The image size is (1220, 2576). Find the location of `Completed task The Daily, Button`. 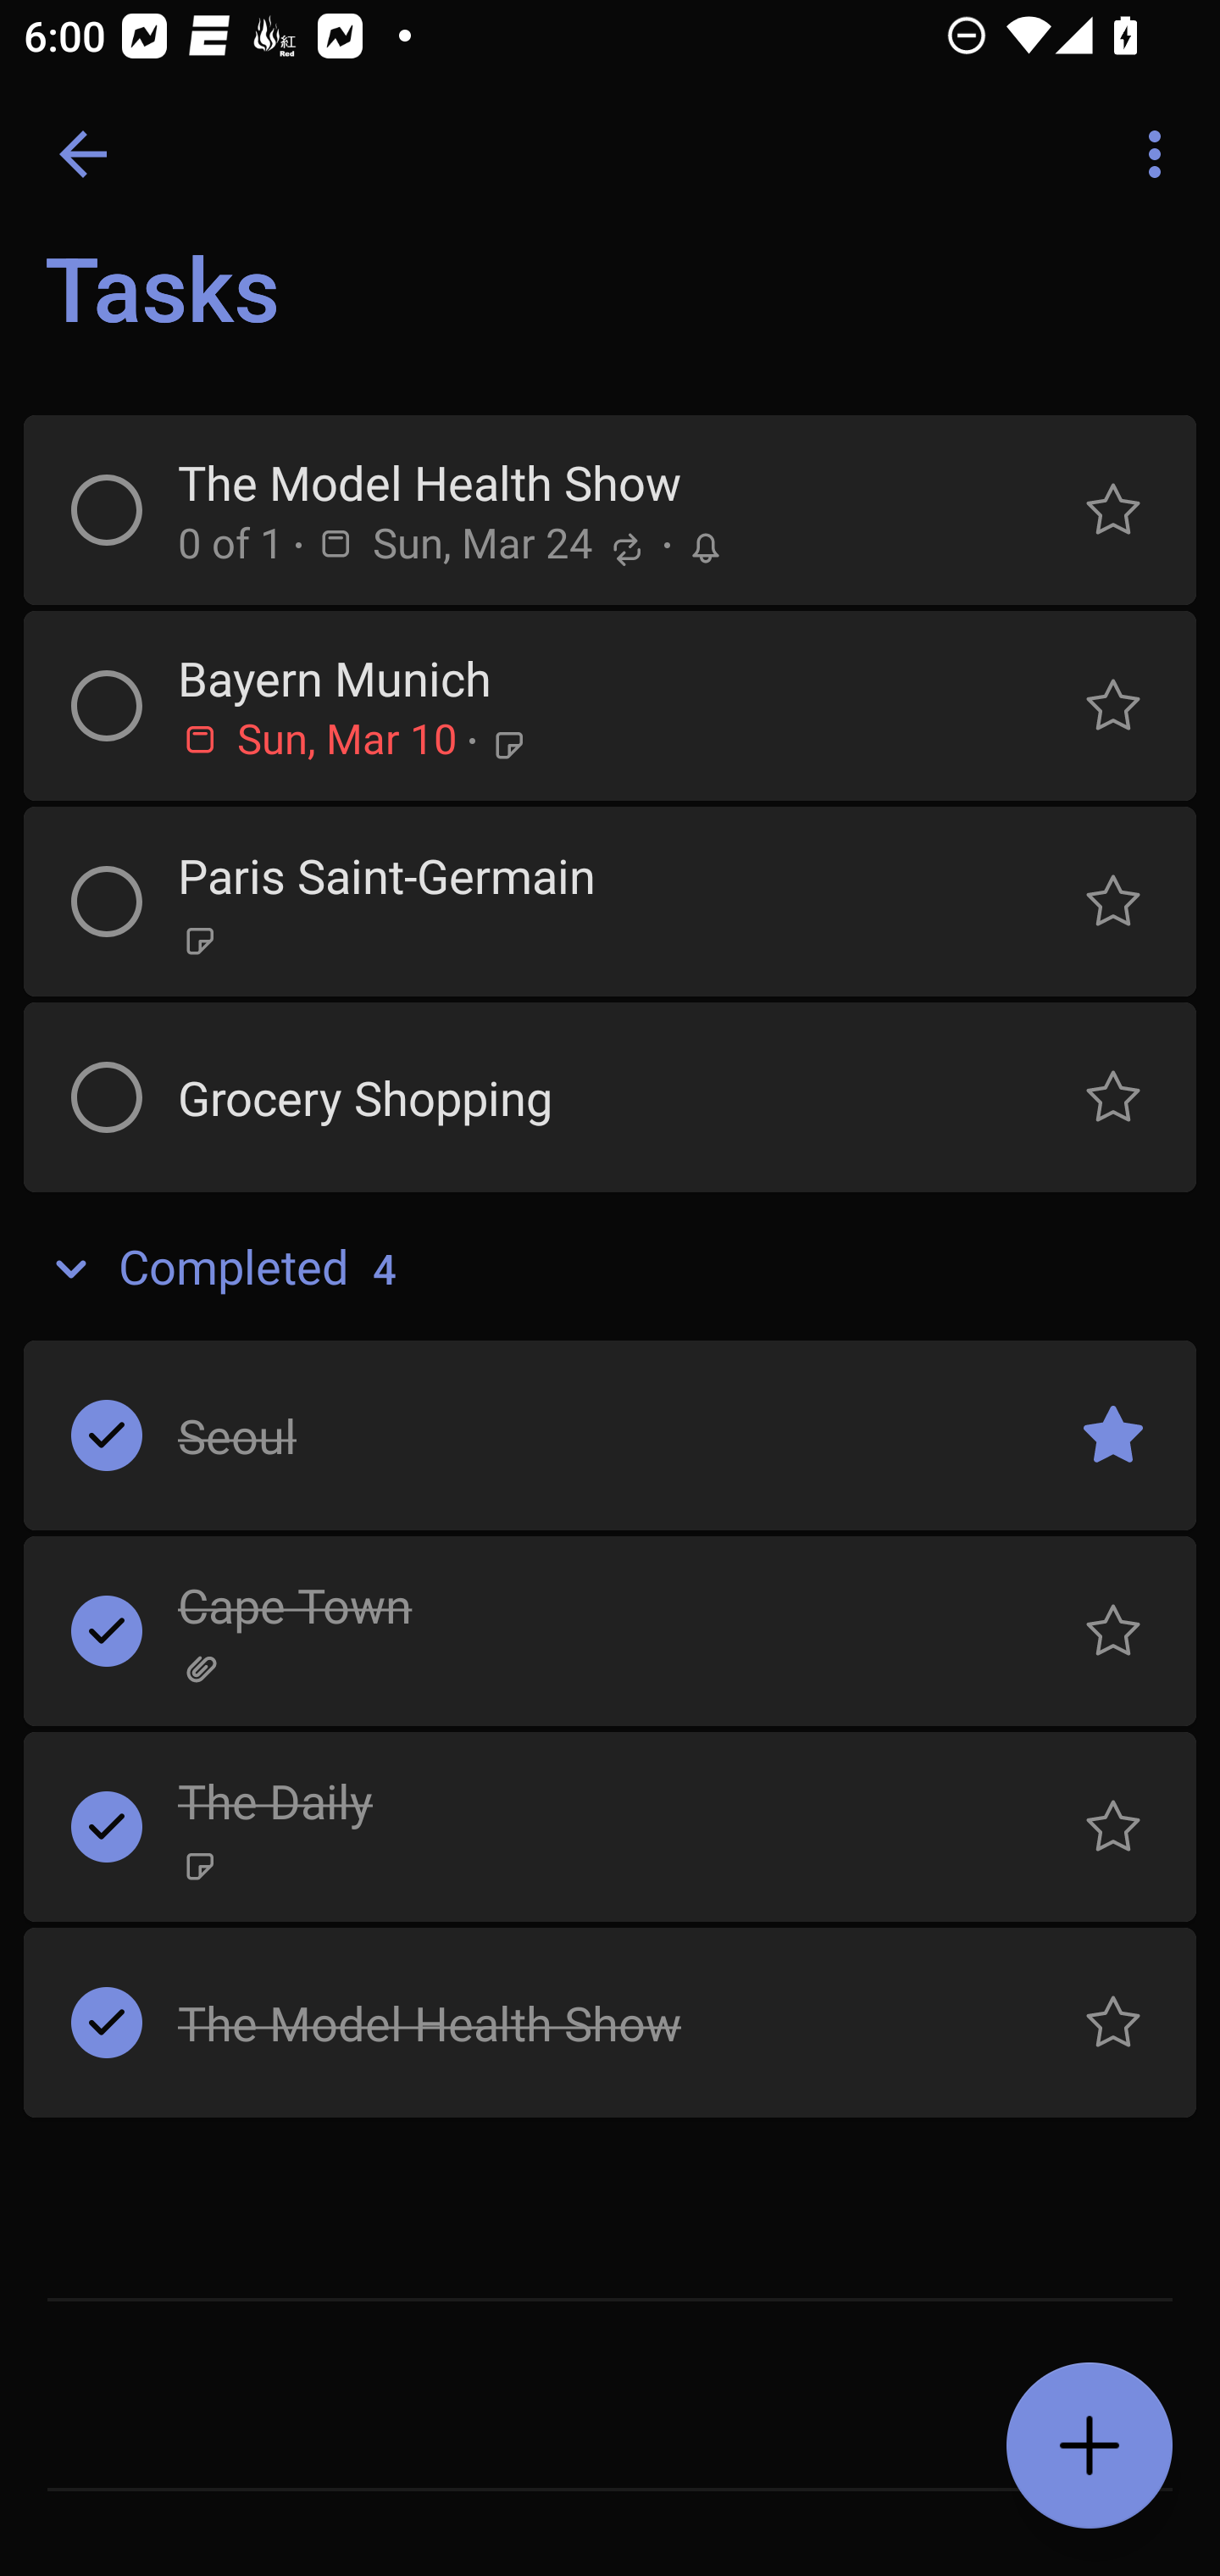

Completed task The Daily, Button is located at coordinates (107, 1827).